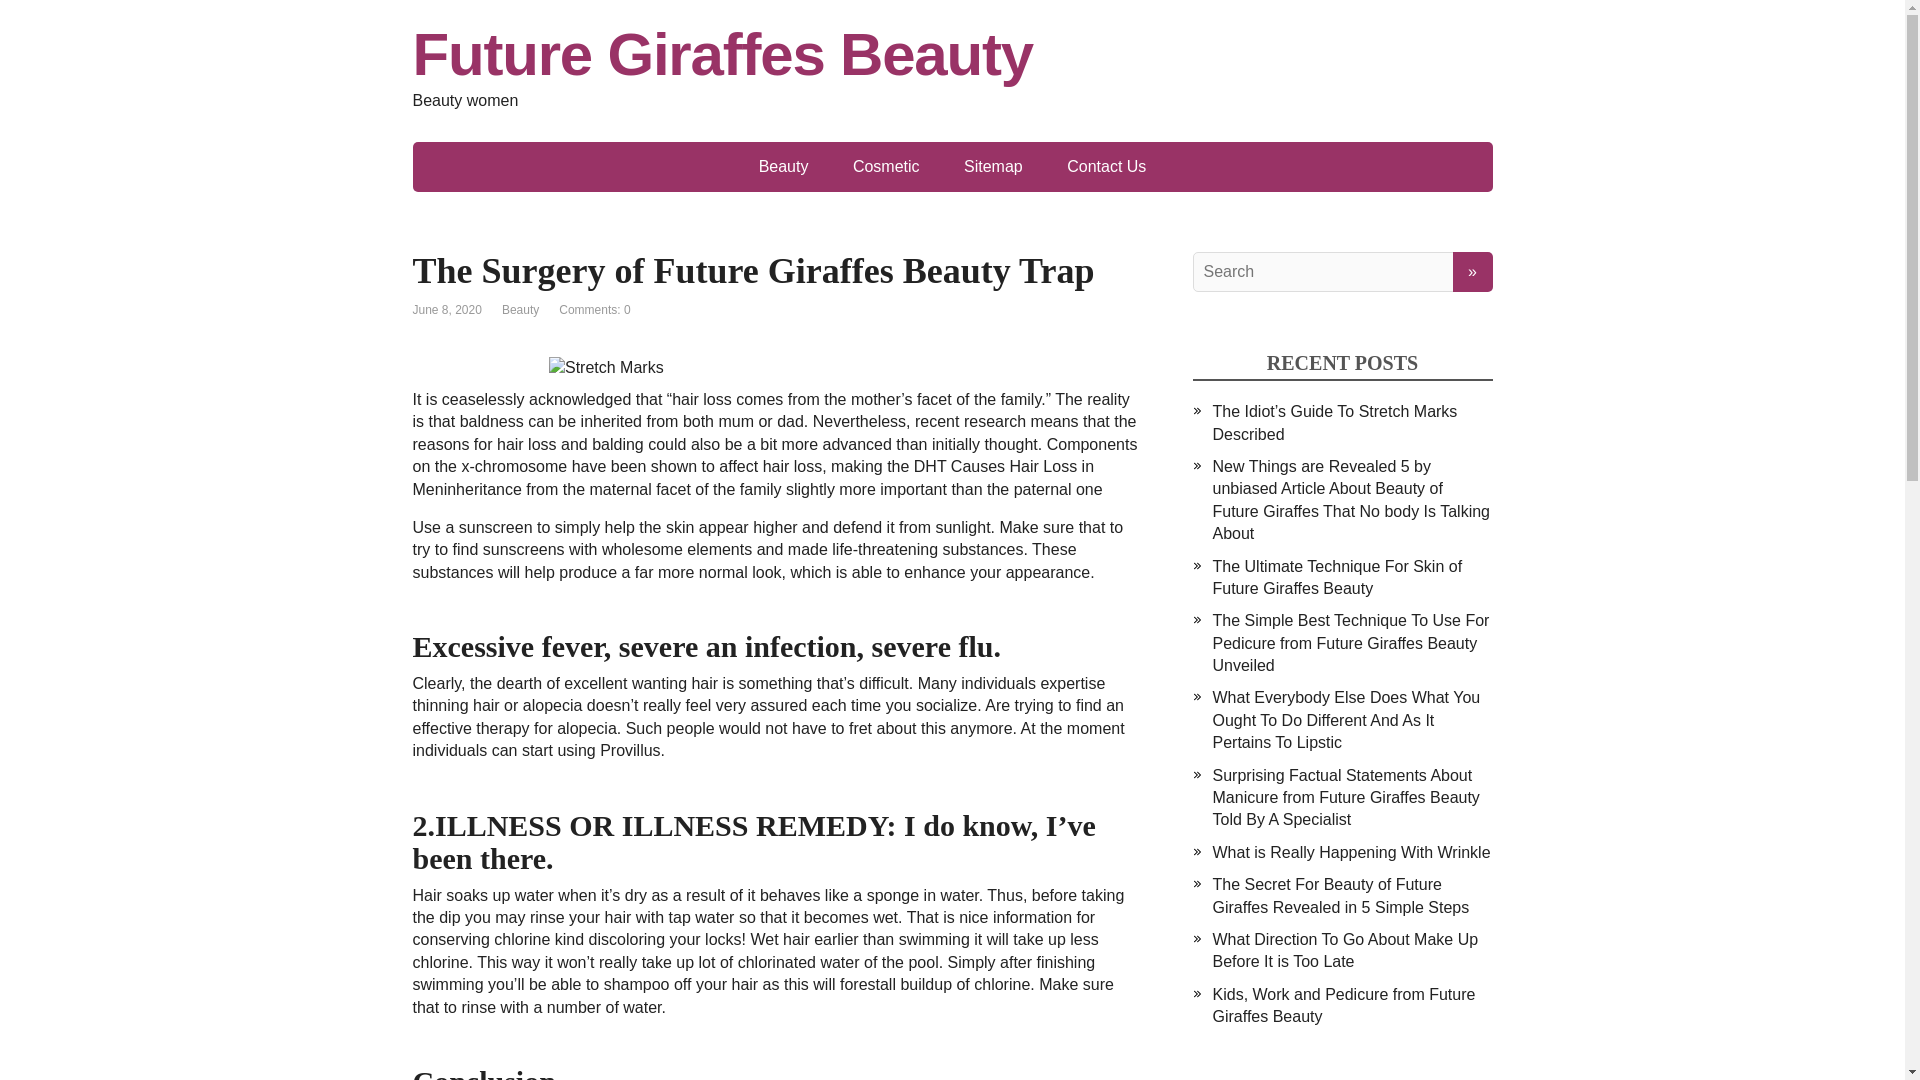 Image resolution: width=1920 pixels, height=1080 pixels. Describe the element at coordinates (594, 310) in the screenshot. I see `Comments: 0` at that location.